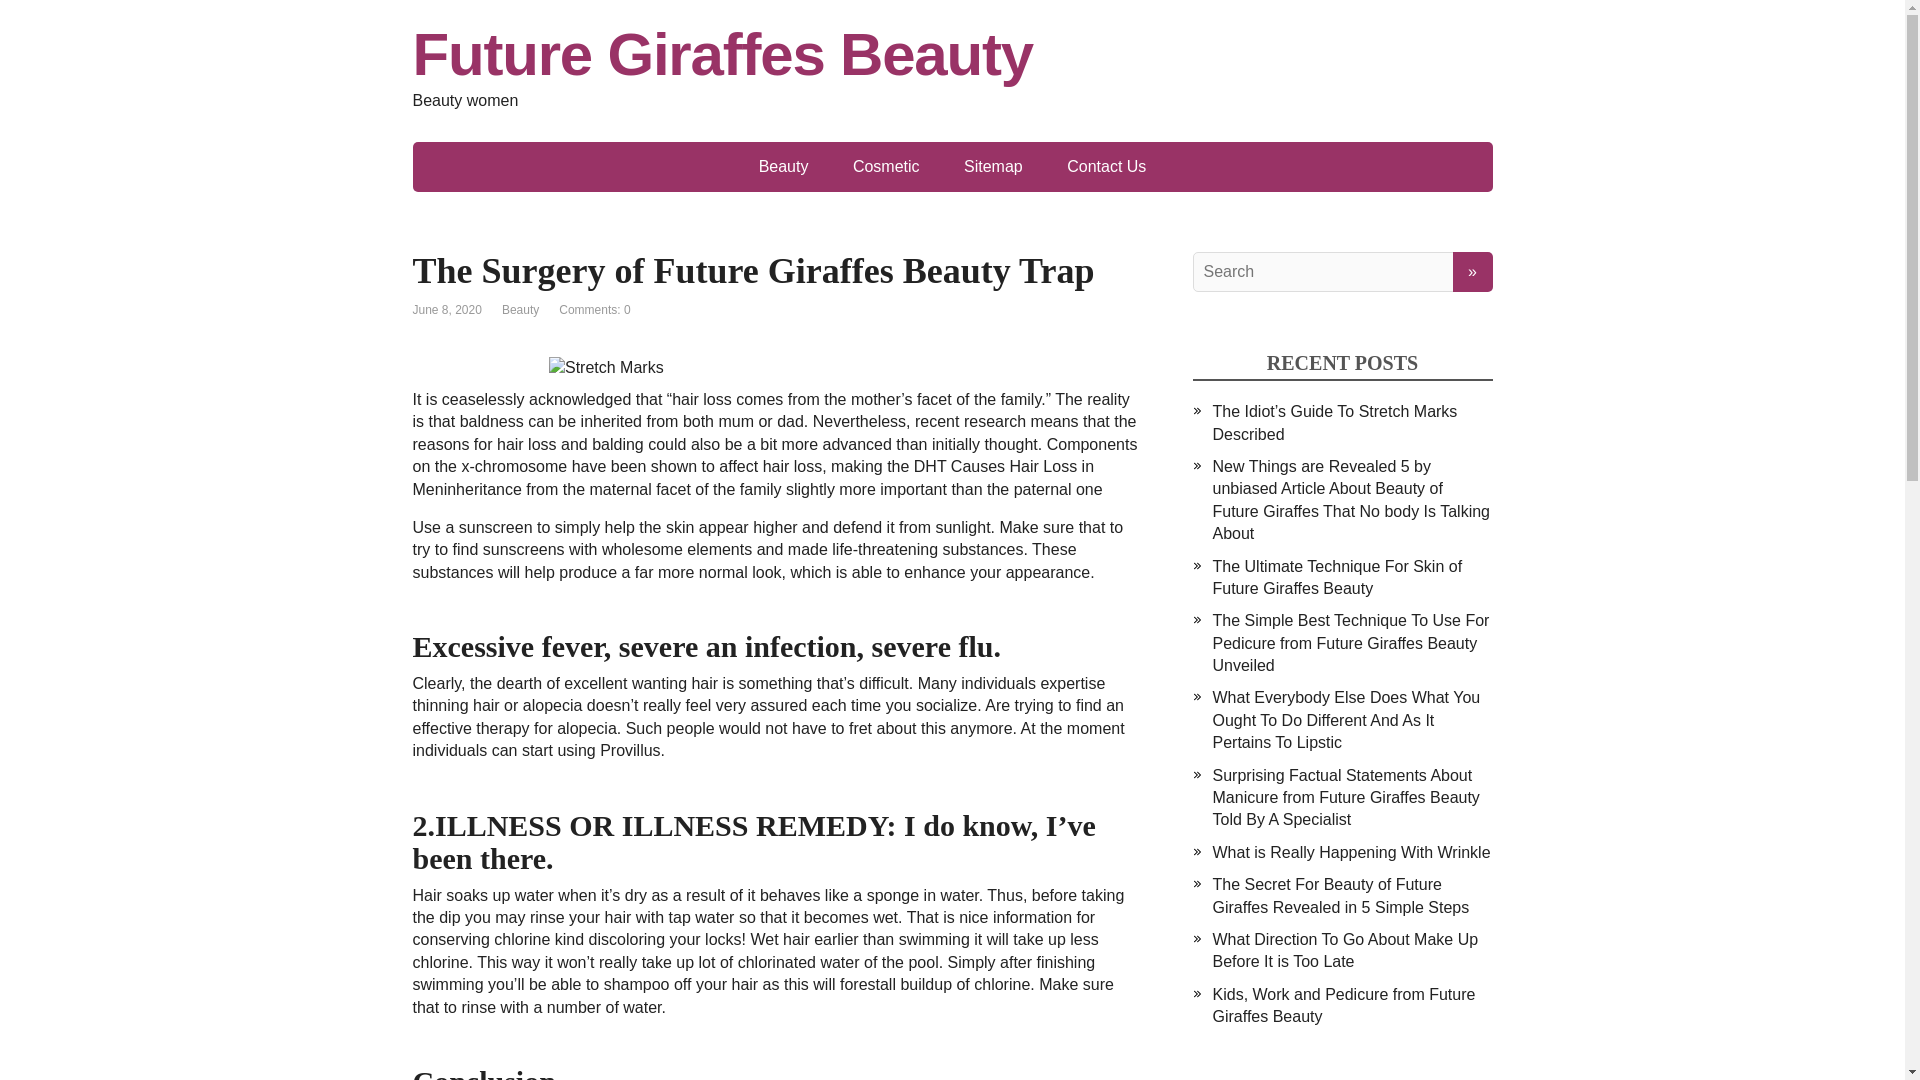 Image resolution: width=1920 pixels, height=1080 pixels. Describe the element at coordinates (594, 310) in the screenshot. I see `Comments: 0` at that location.